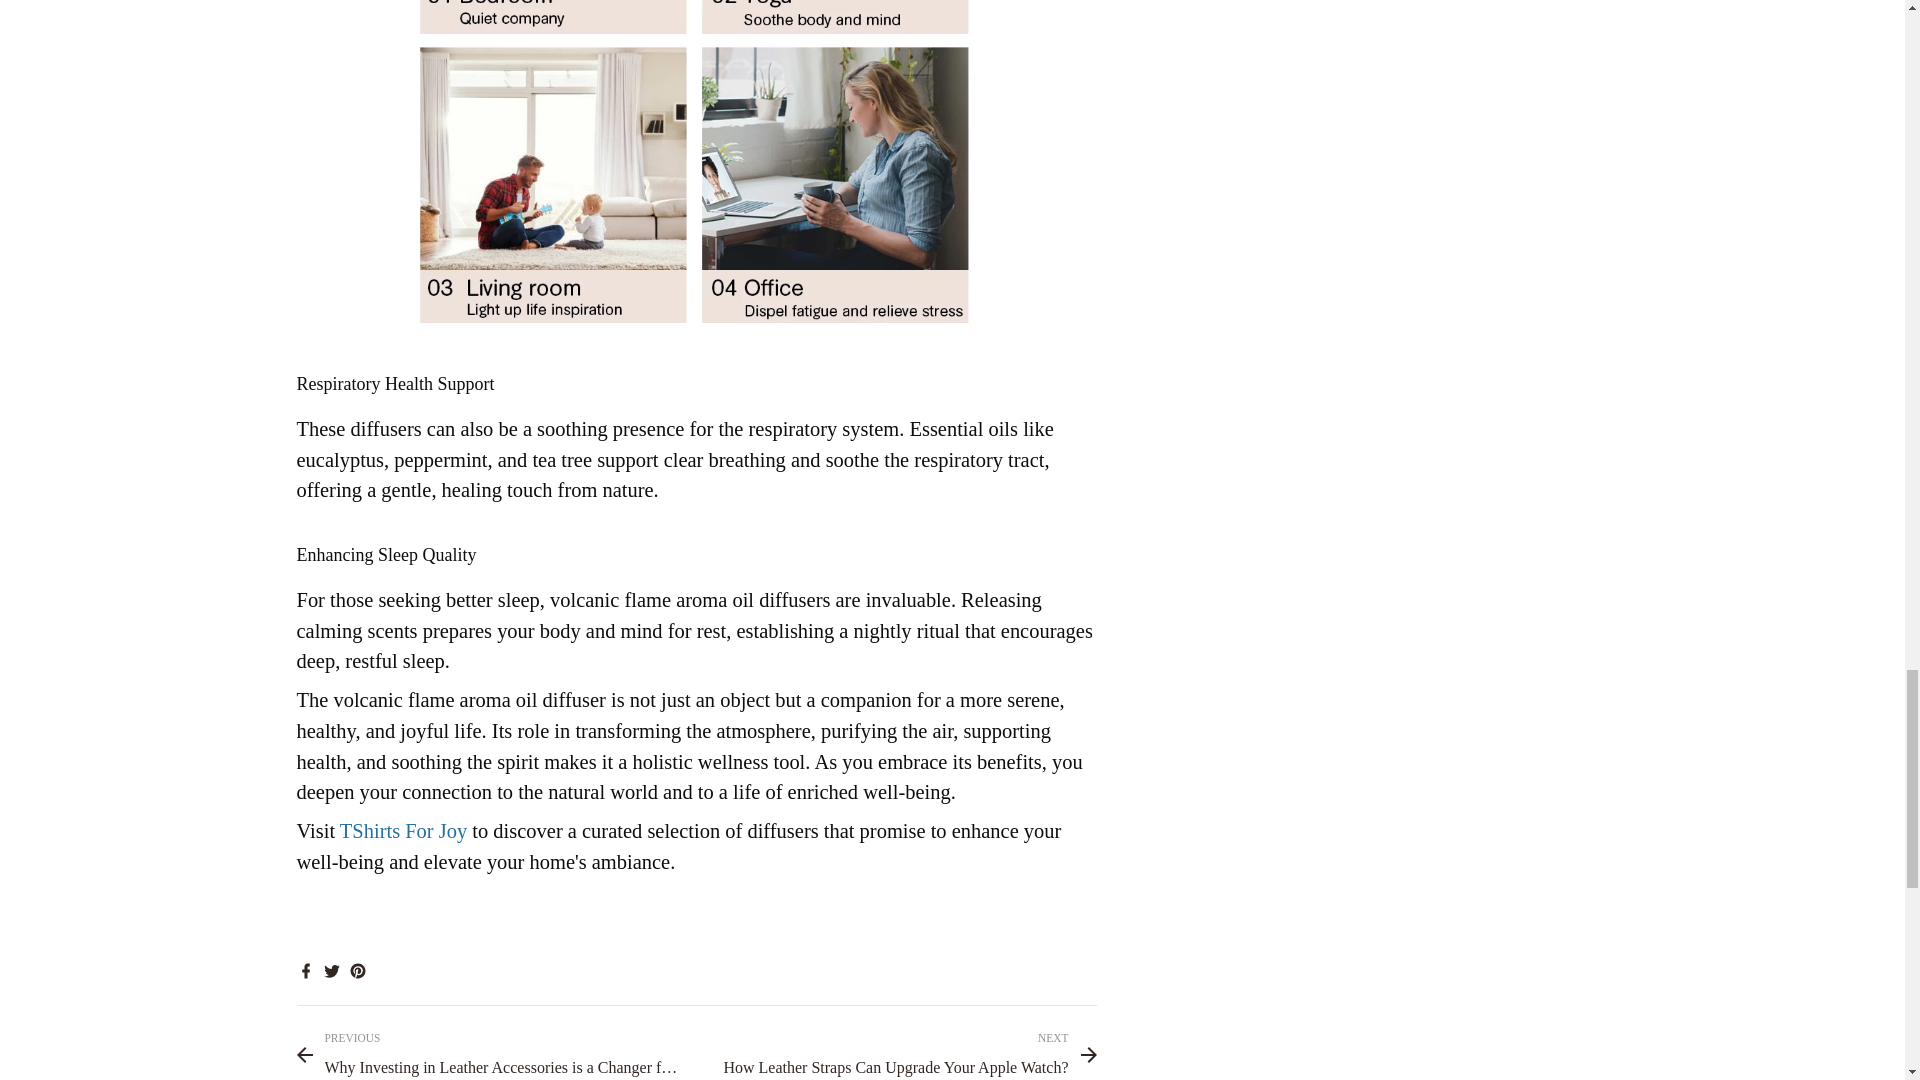  I want to click on Share on Facebook, so click(304, 968).